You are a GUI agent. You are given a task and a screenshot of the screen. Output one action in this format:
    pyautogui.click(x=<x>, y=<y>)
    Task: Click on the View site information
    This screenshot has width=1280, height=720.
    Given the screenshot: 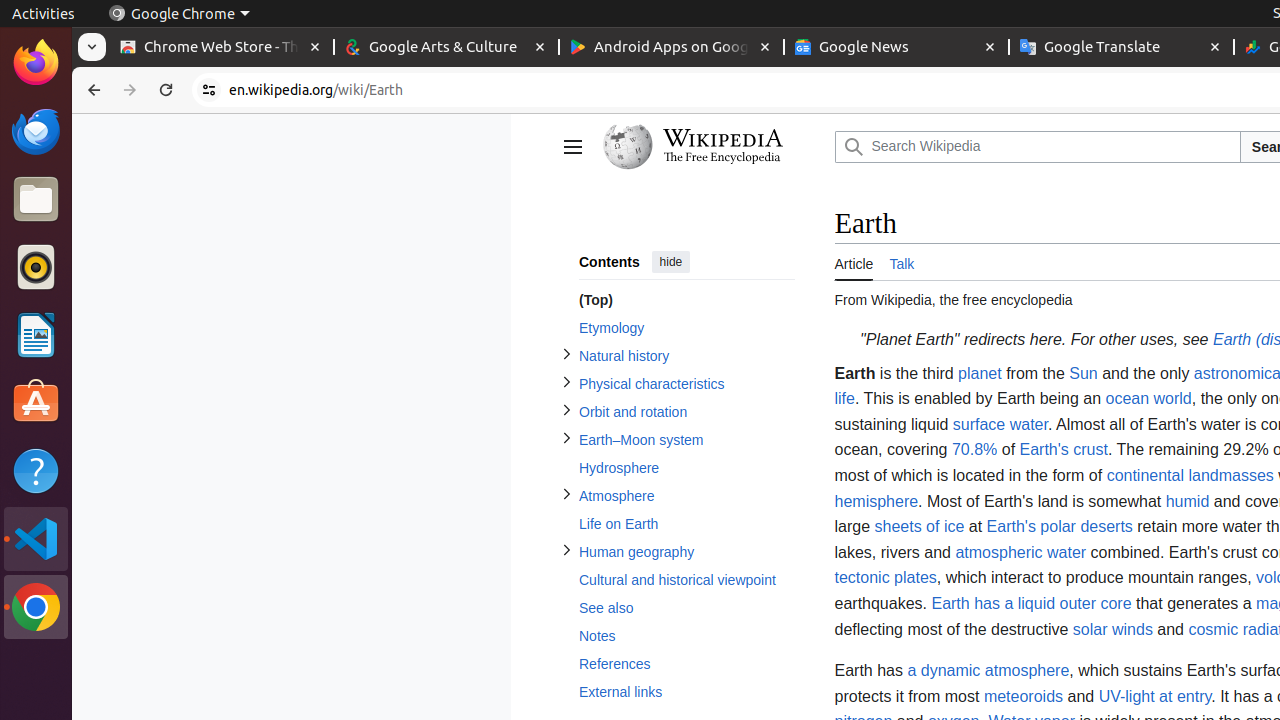 What is the action you would take?
    pyautogui.click(x=209, y=90)
    